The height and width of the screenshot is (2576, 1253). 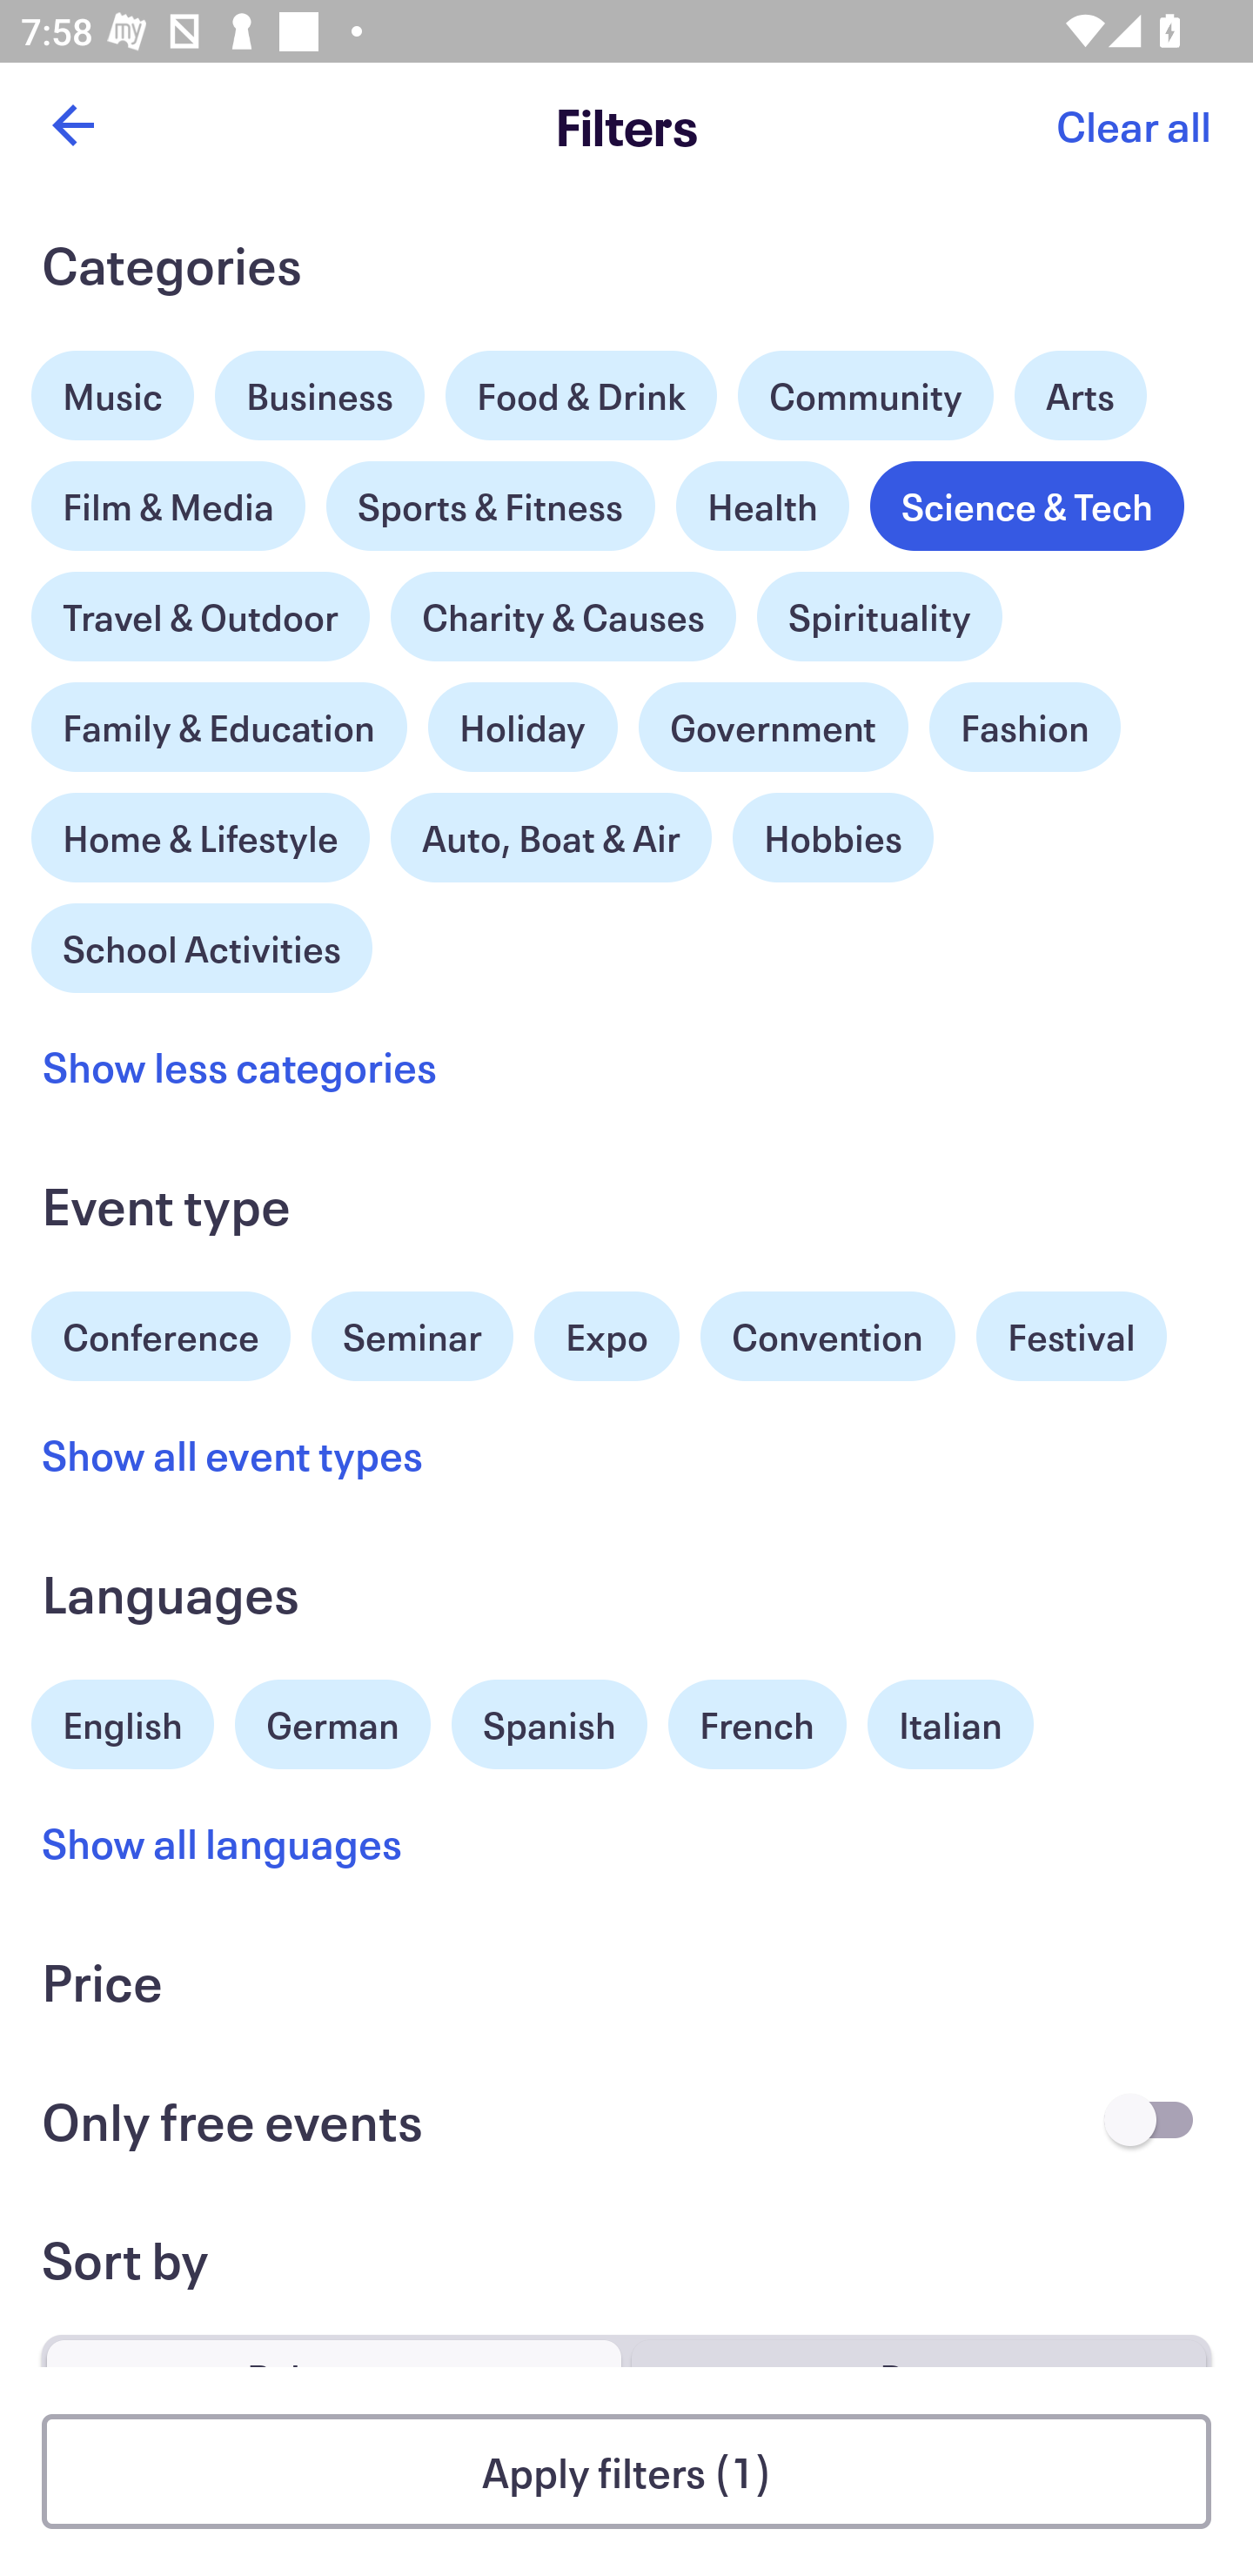 What do you see at coordinates (1070, 1337) in the screenshot?
I see `Festival` at bounding box center [1070, 1337].